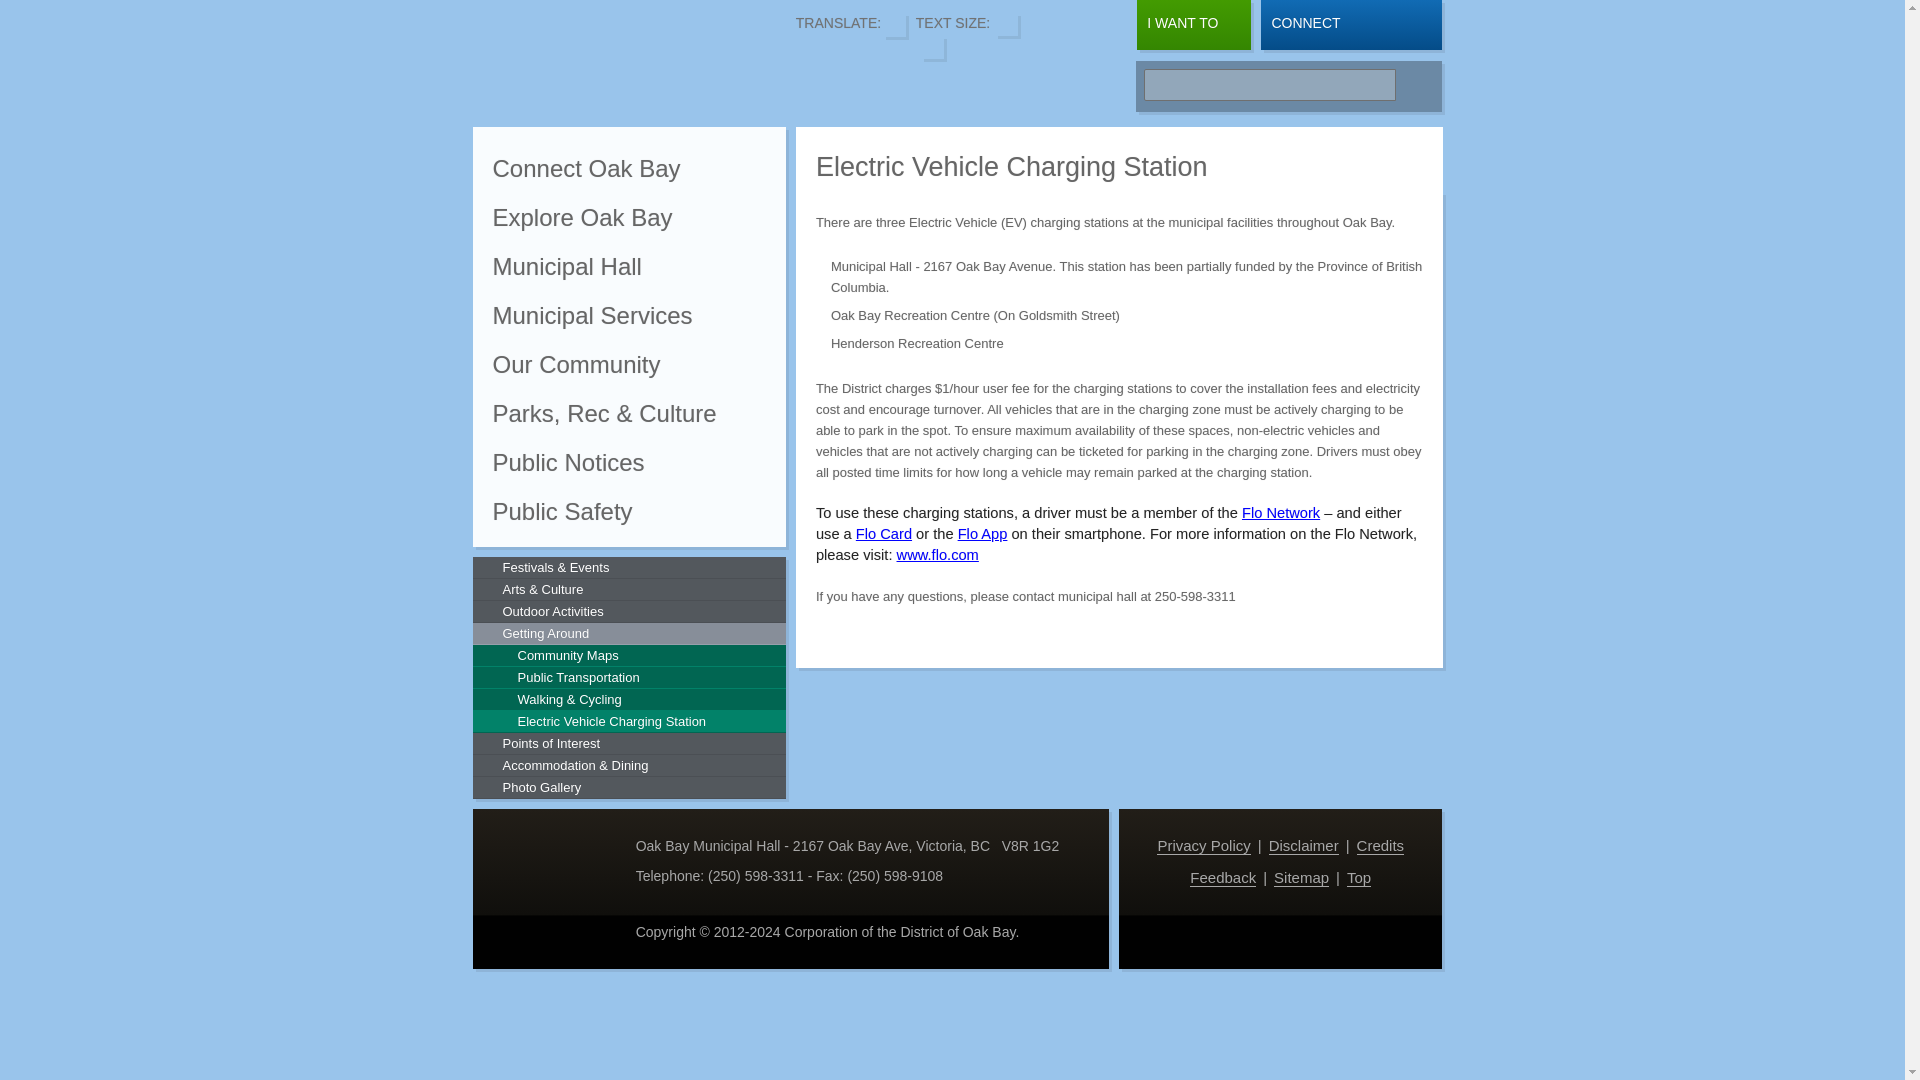  I want to click on Search, so click(1414, 86).